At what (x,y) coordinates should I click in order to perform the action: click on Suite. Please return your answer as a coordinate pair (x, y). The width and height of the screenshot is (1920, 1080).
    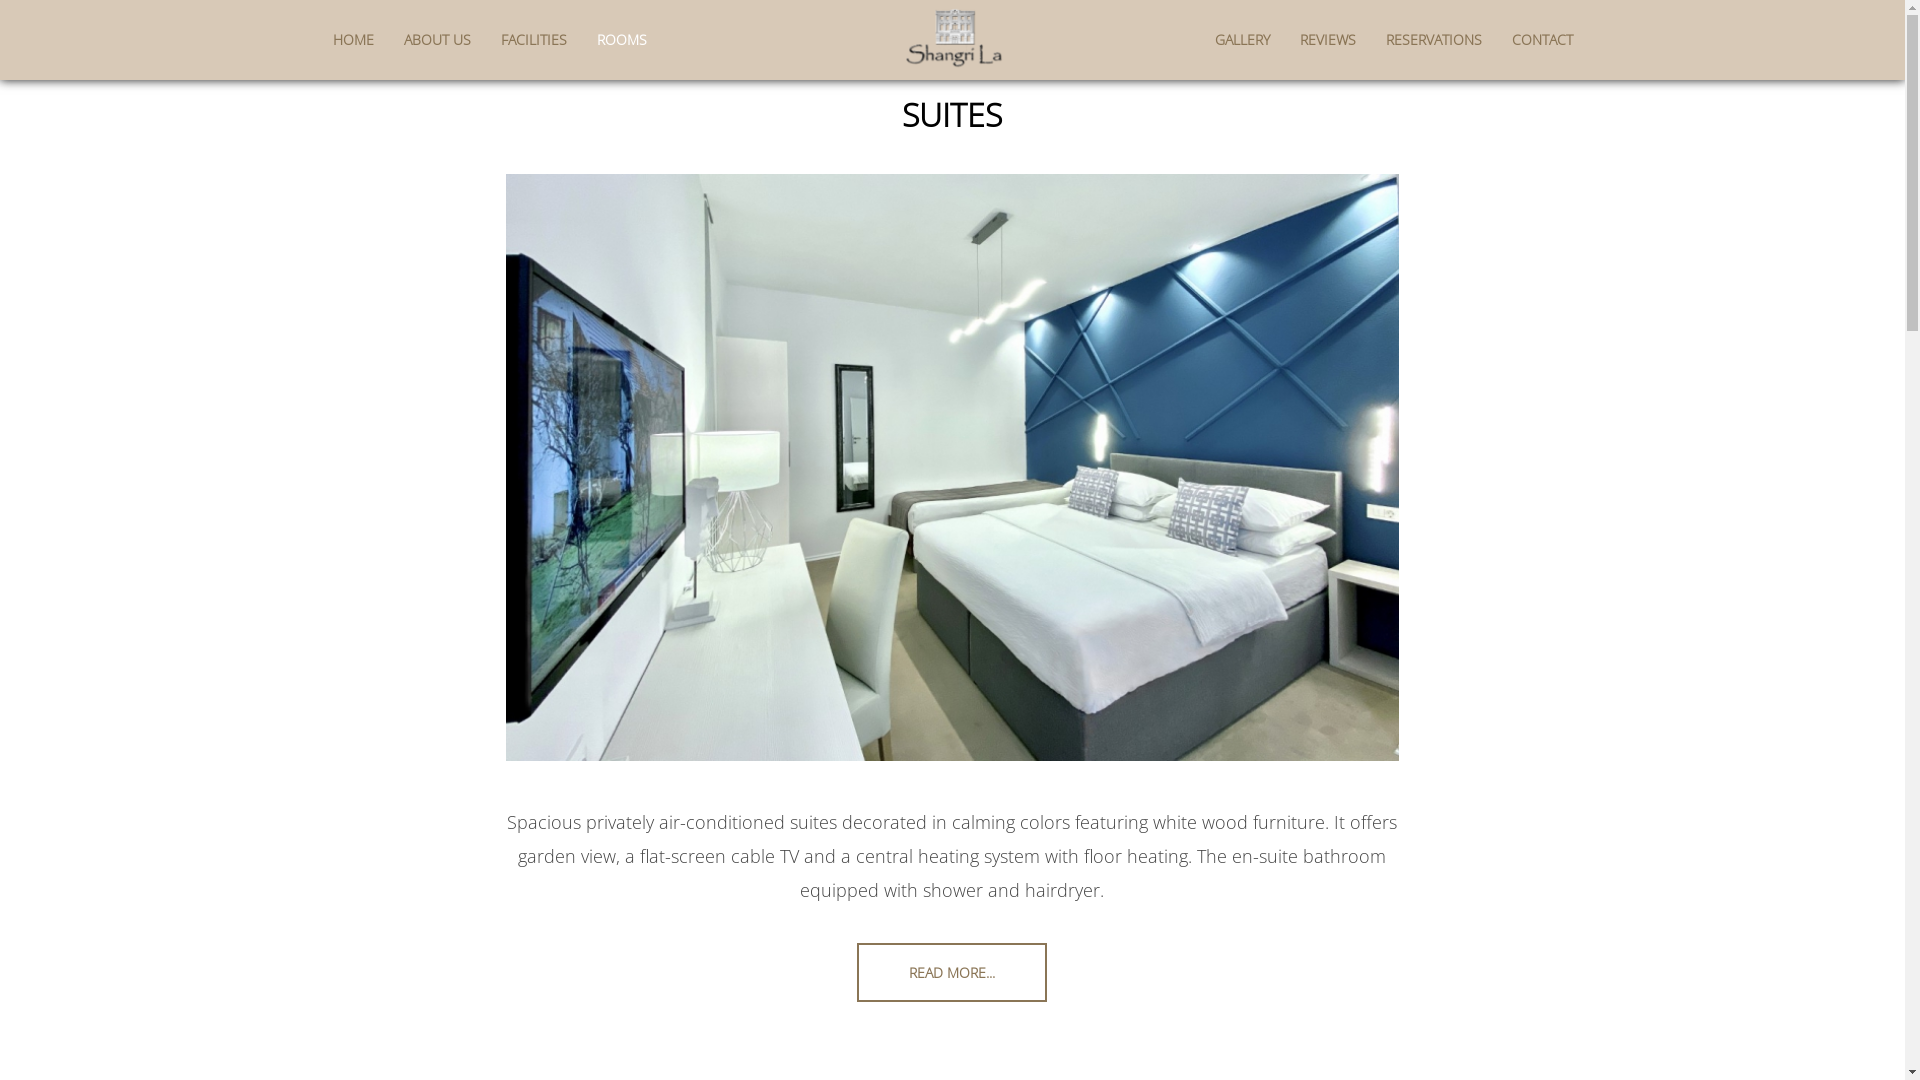
    Looking at the image, I should click on (952, 467).